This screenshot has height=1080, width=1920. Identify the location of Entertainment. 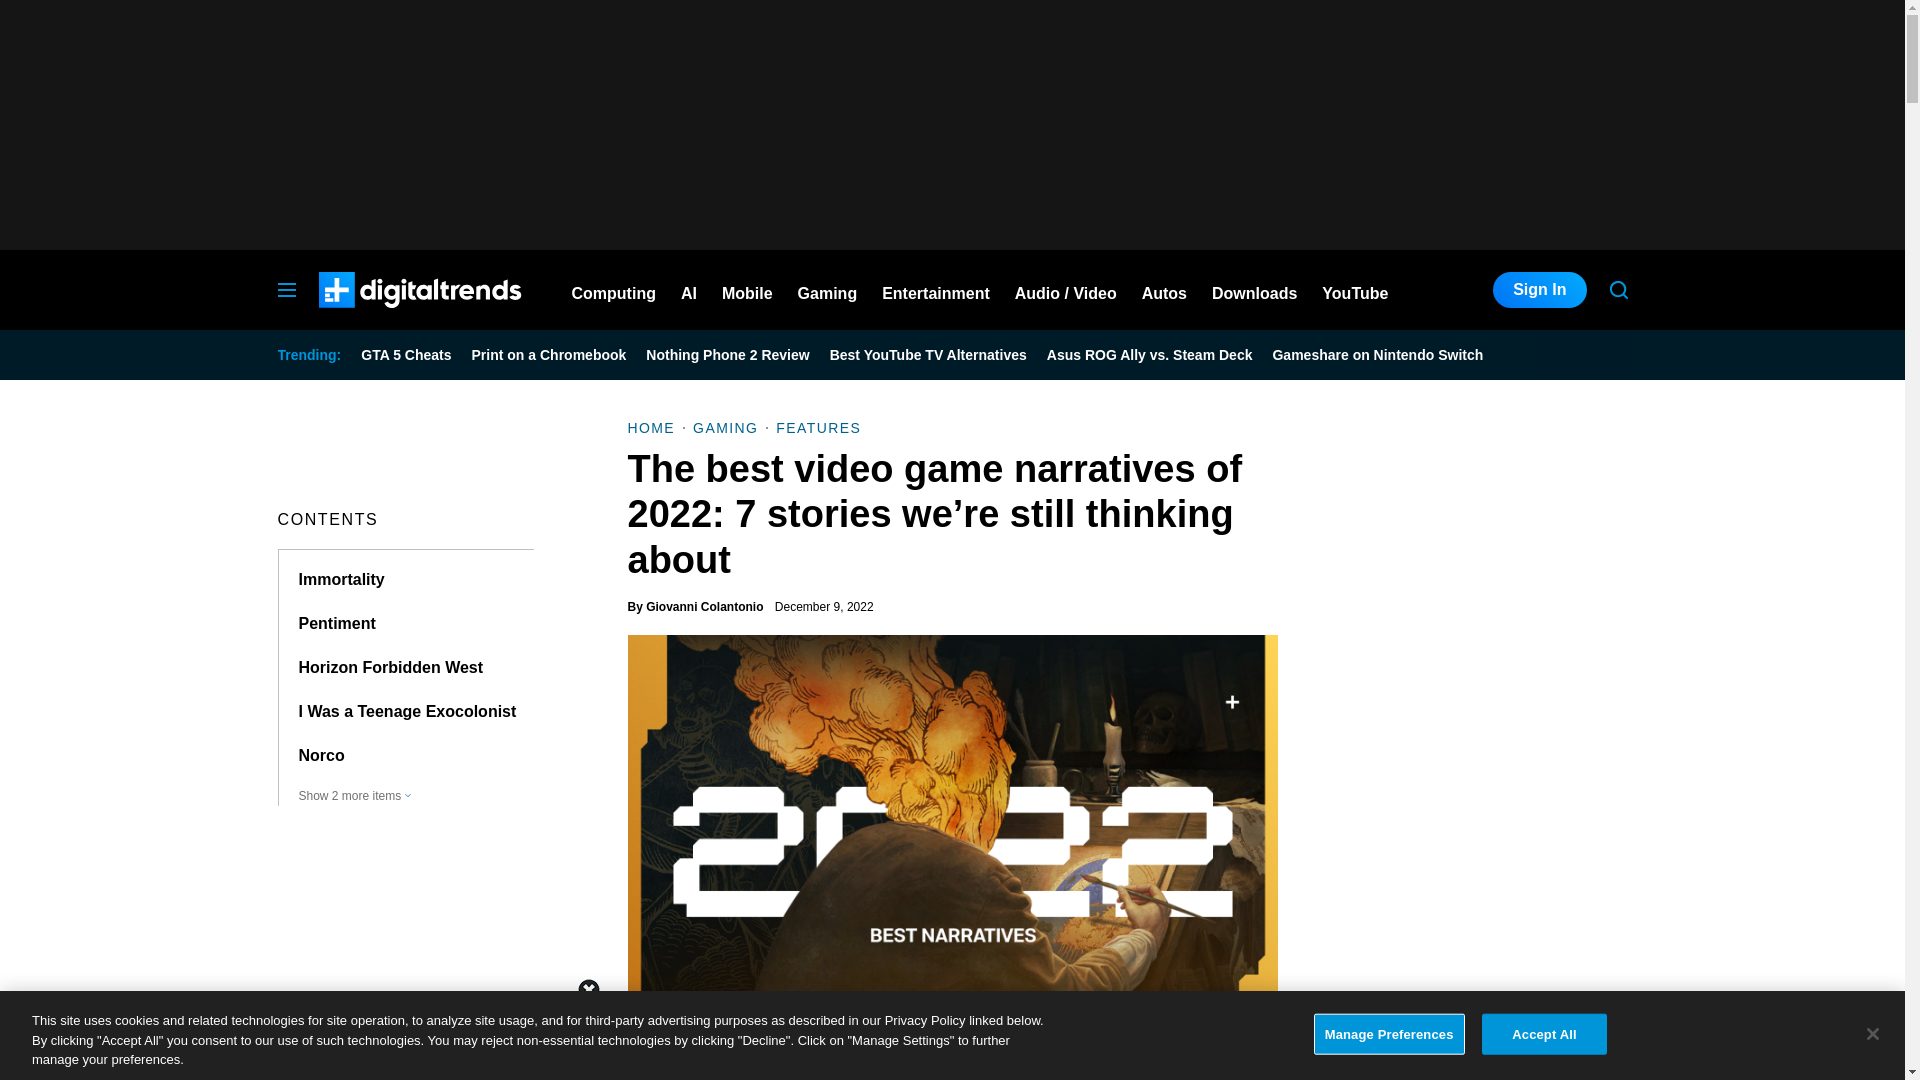
(936, 290).